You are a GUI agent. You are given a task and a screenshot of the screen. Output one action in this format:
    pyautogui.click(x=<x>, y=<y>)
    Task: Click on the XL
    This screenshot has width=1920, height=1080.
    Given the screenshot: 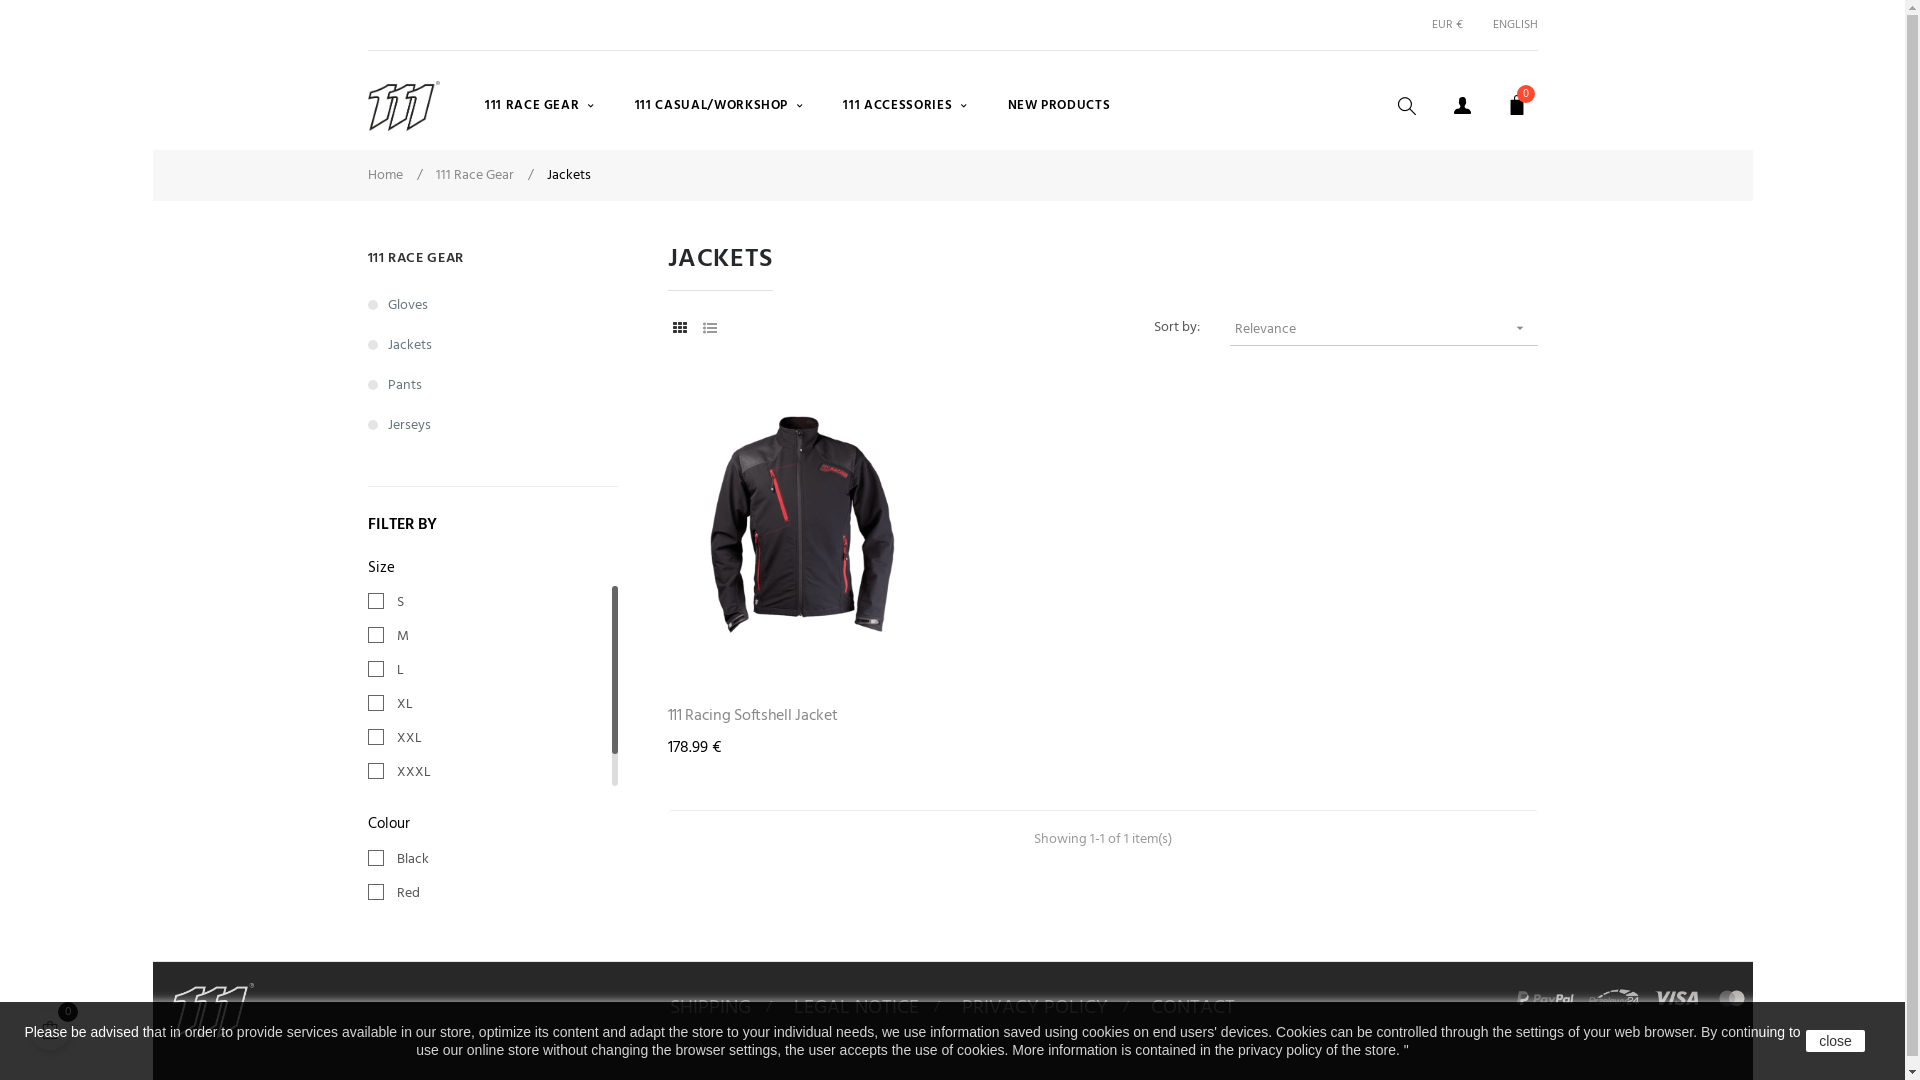 What is the action you would take?
    pyautogui.click(x=493, y=705)
    